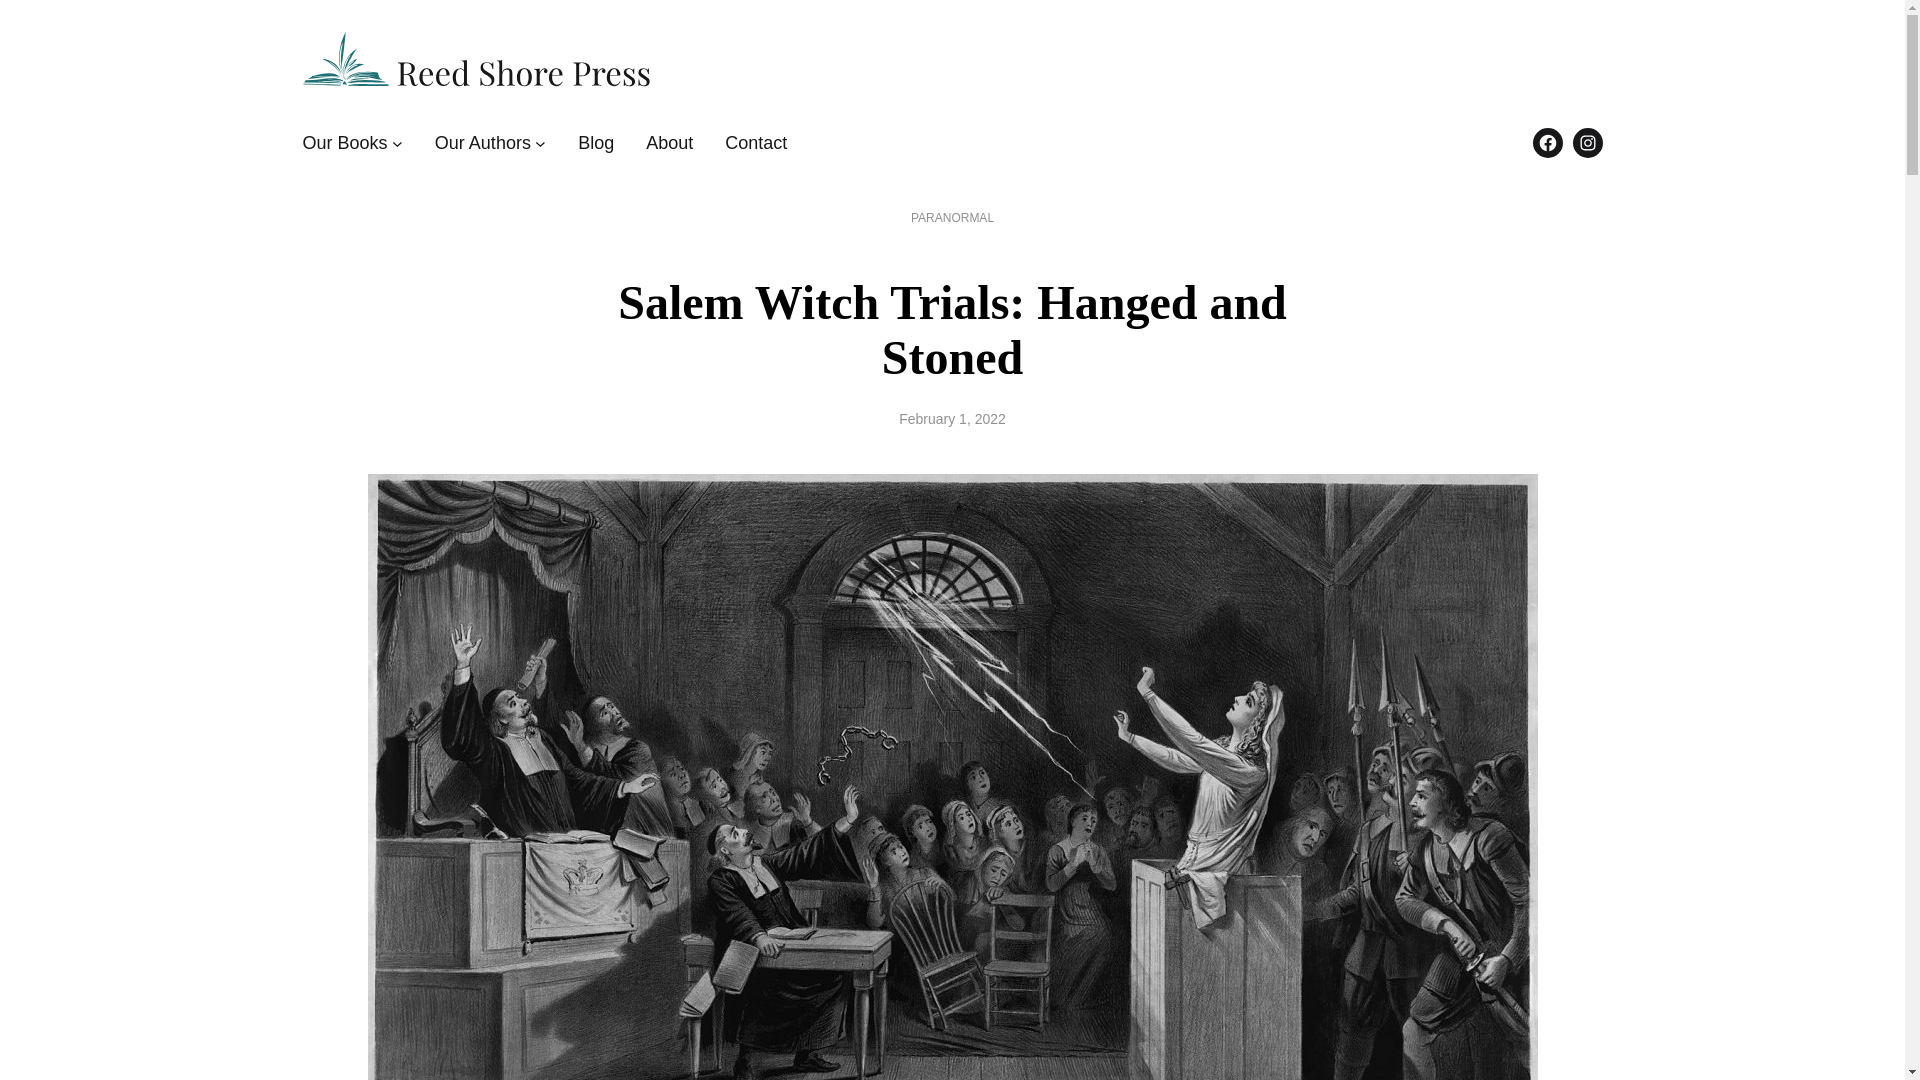  I want to click on Instagram, so click(1586, 142).